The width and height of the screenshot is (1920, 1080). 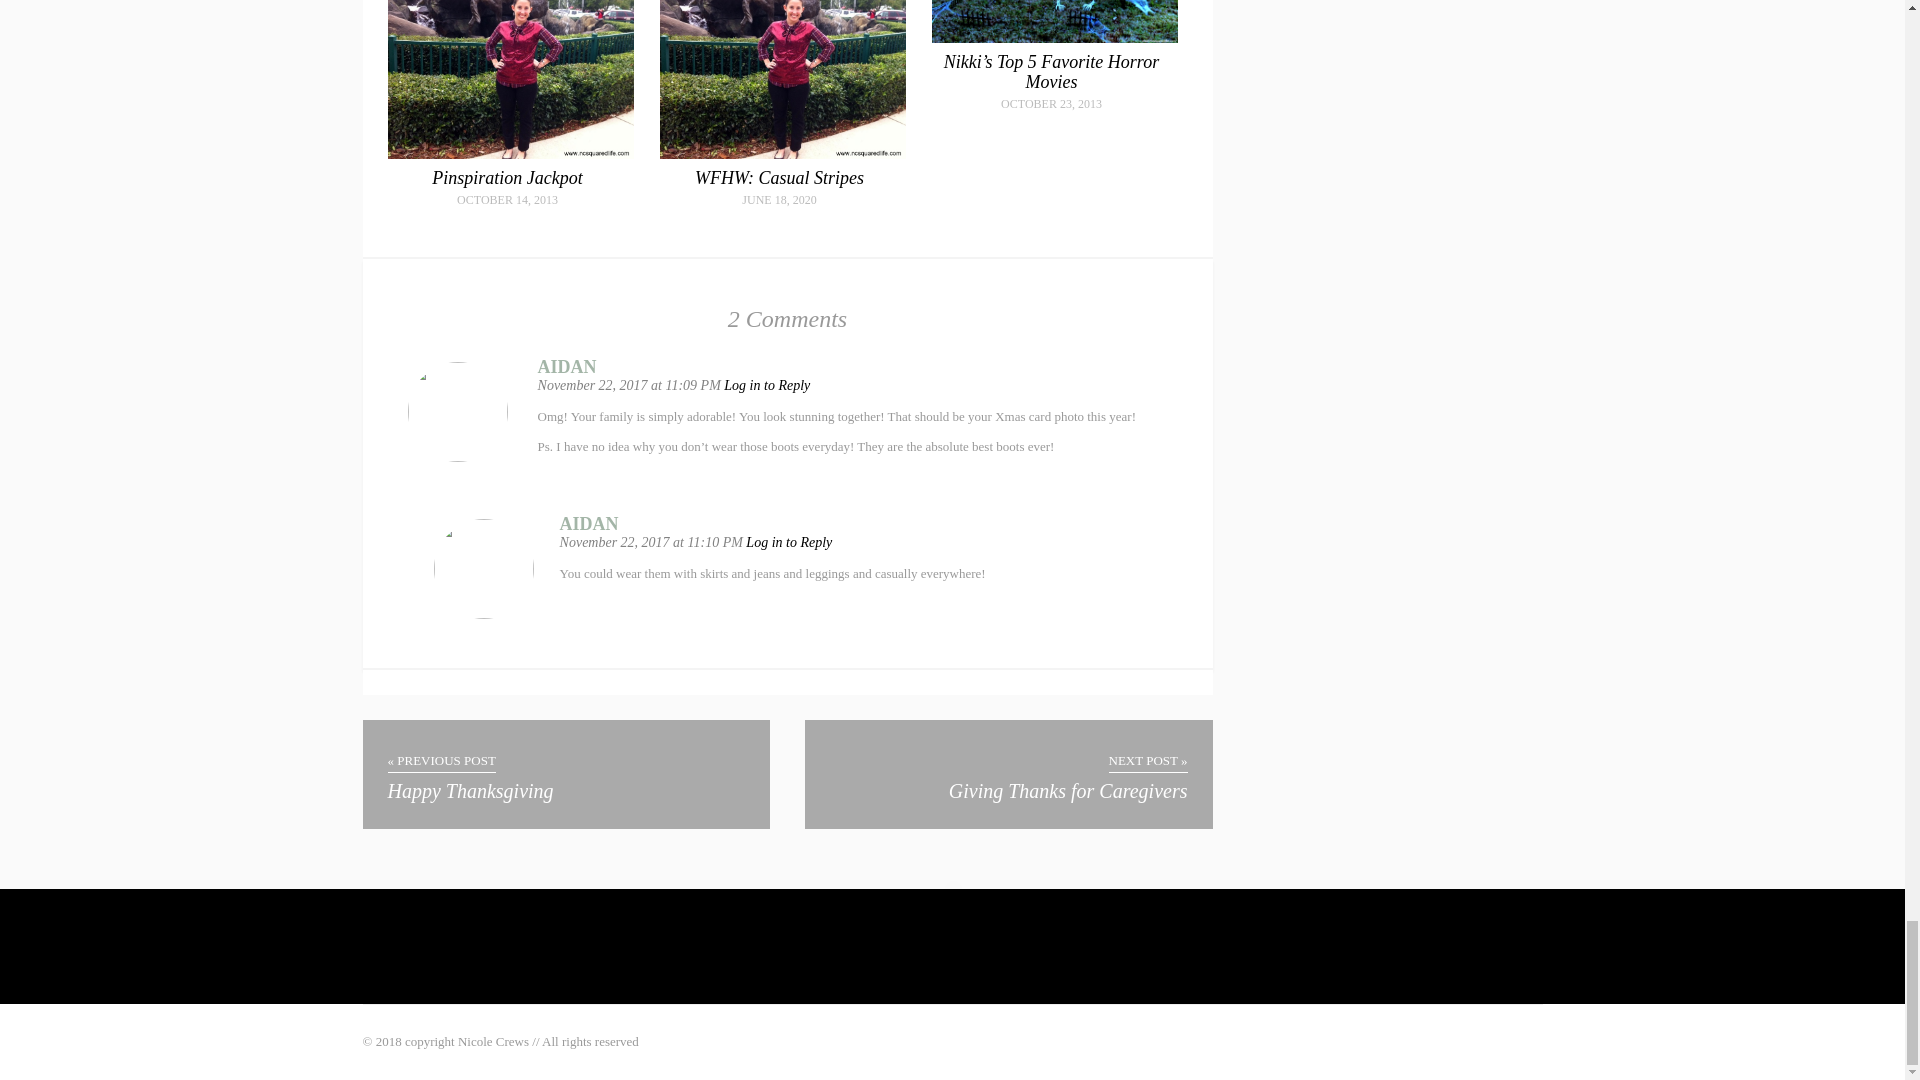 What do you see at coordinates (506, 178) in the screenshot?
I see `Permanent` at bounding box center [506, 178].